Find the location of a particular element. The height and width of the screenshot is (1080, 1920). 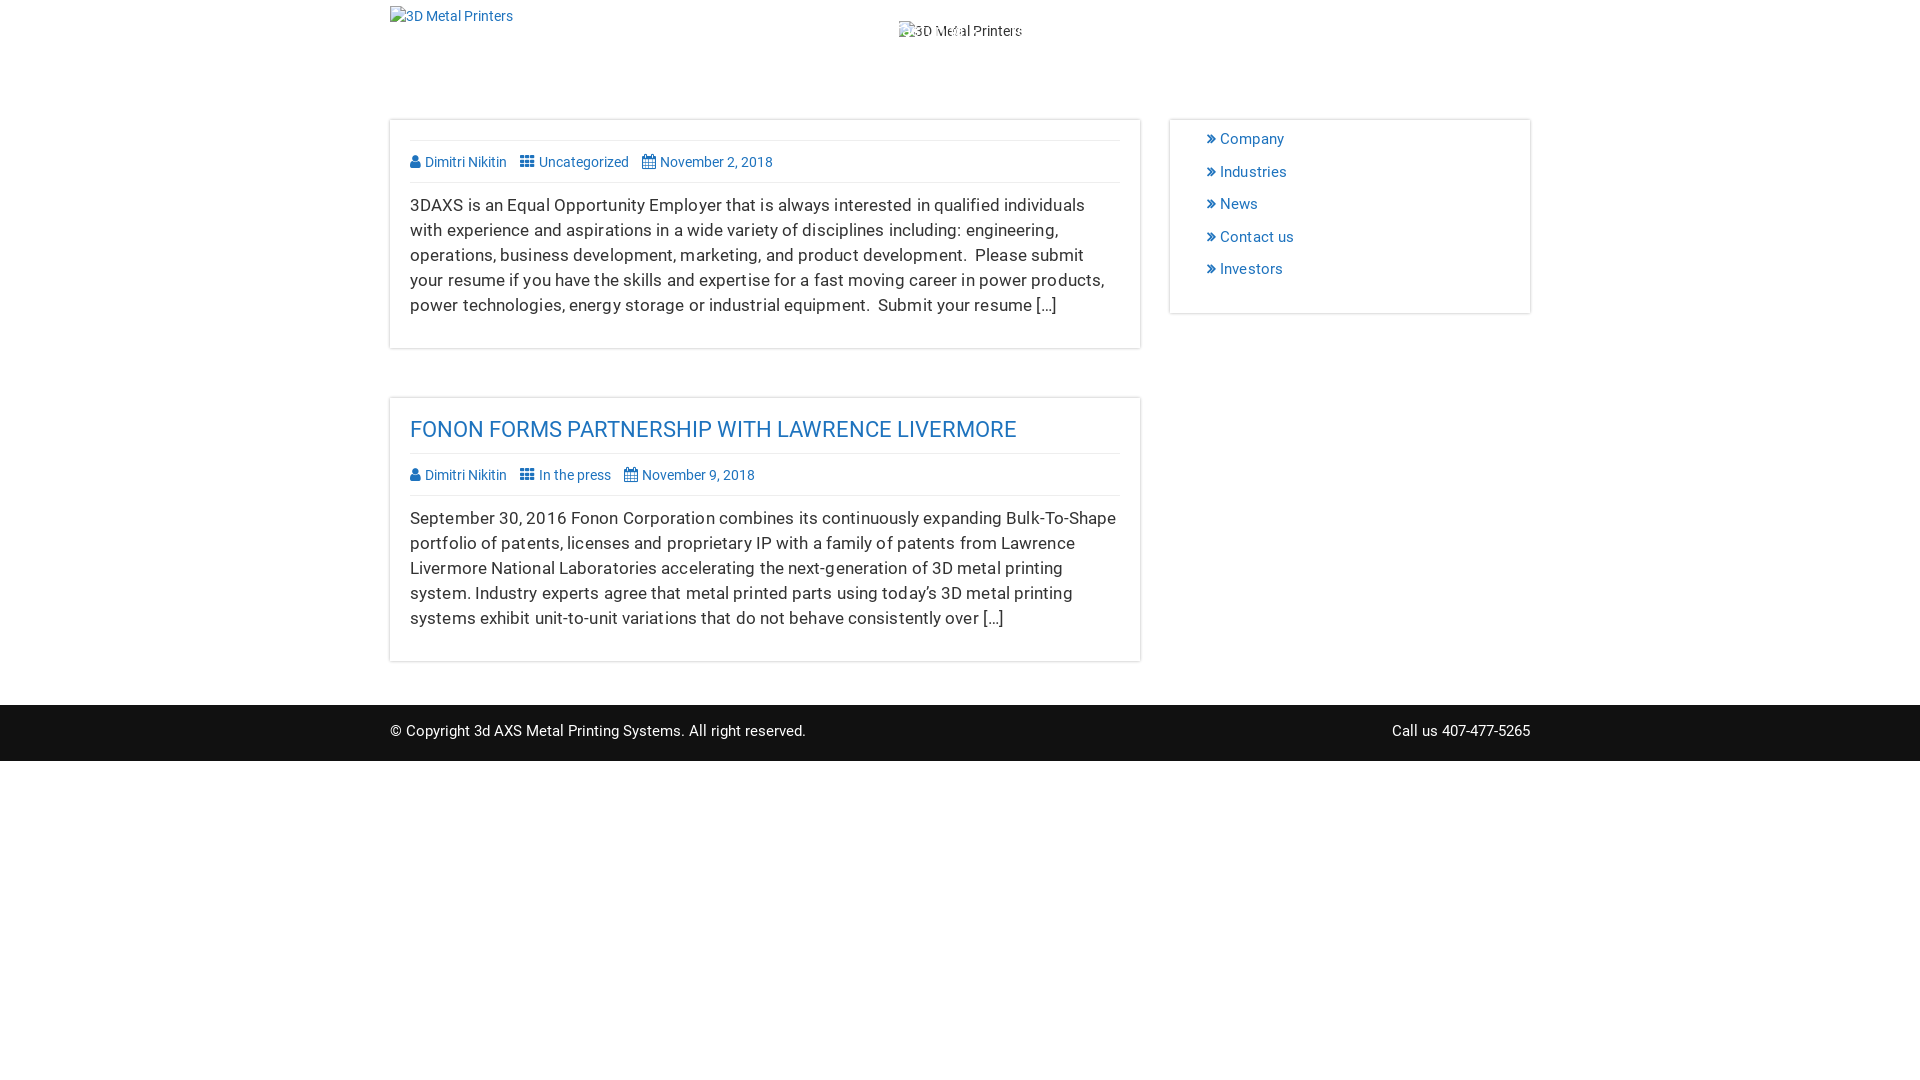

November 9, 2018 is located at coordinates (694, 475).